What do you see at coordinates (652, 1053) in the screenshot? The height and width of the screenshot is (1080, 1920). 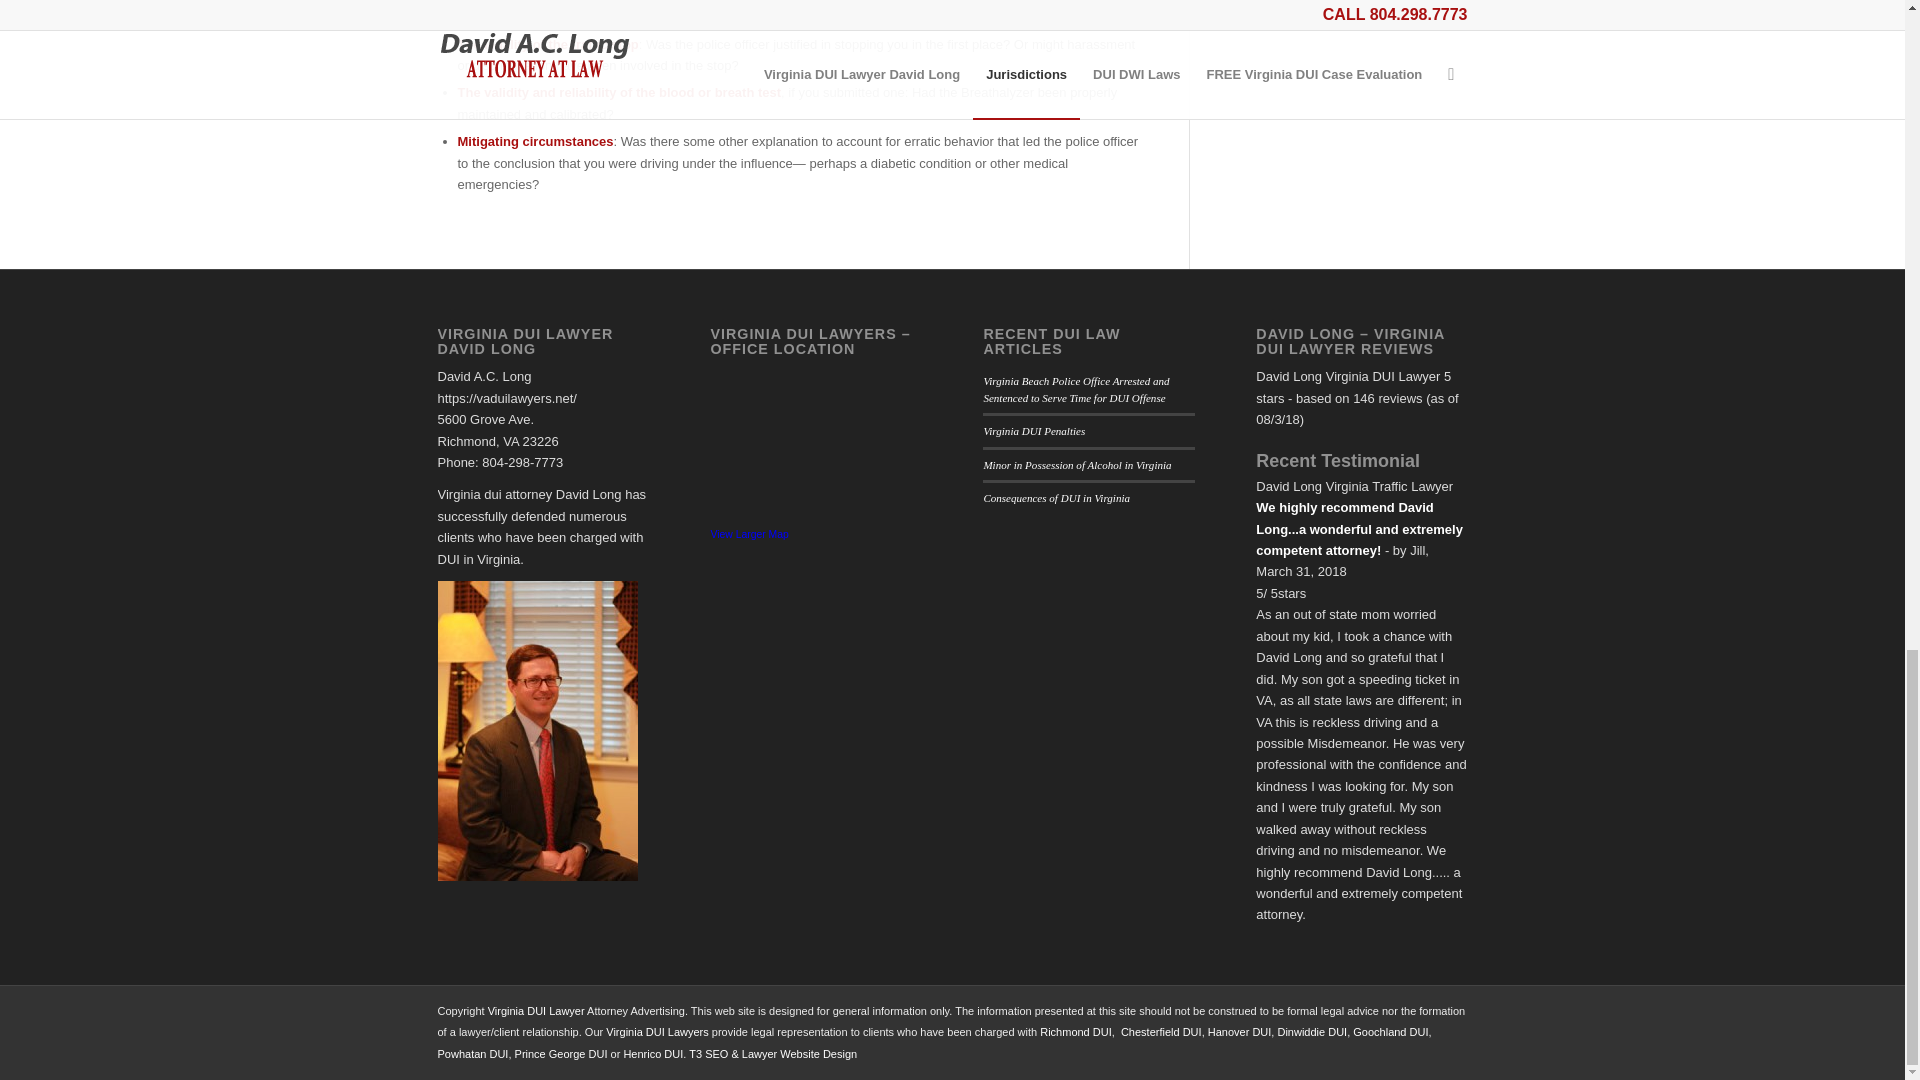 I see `Henrico DUI` at bounding box center [652, 1053].